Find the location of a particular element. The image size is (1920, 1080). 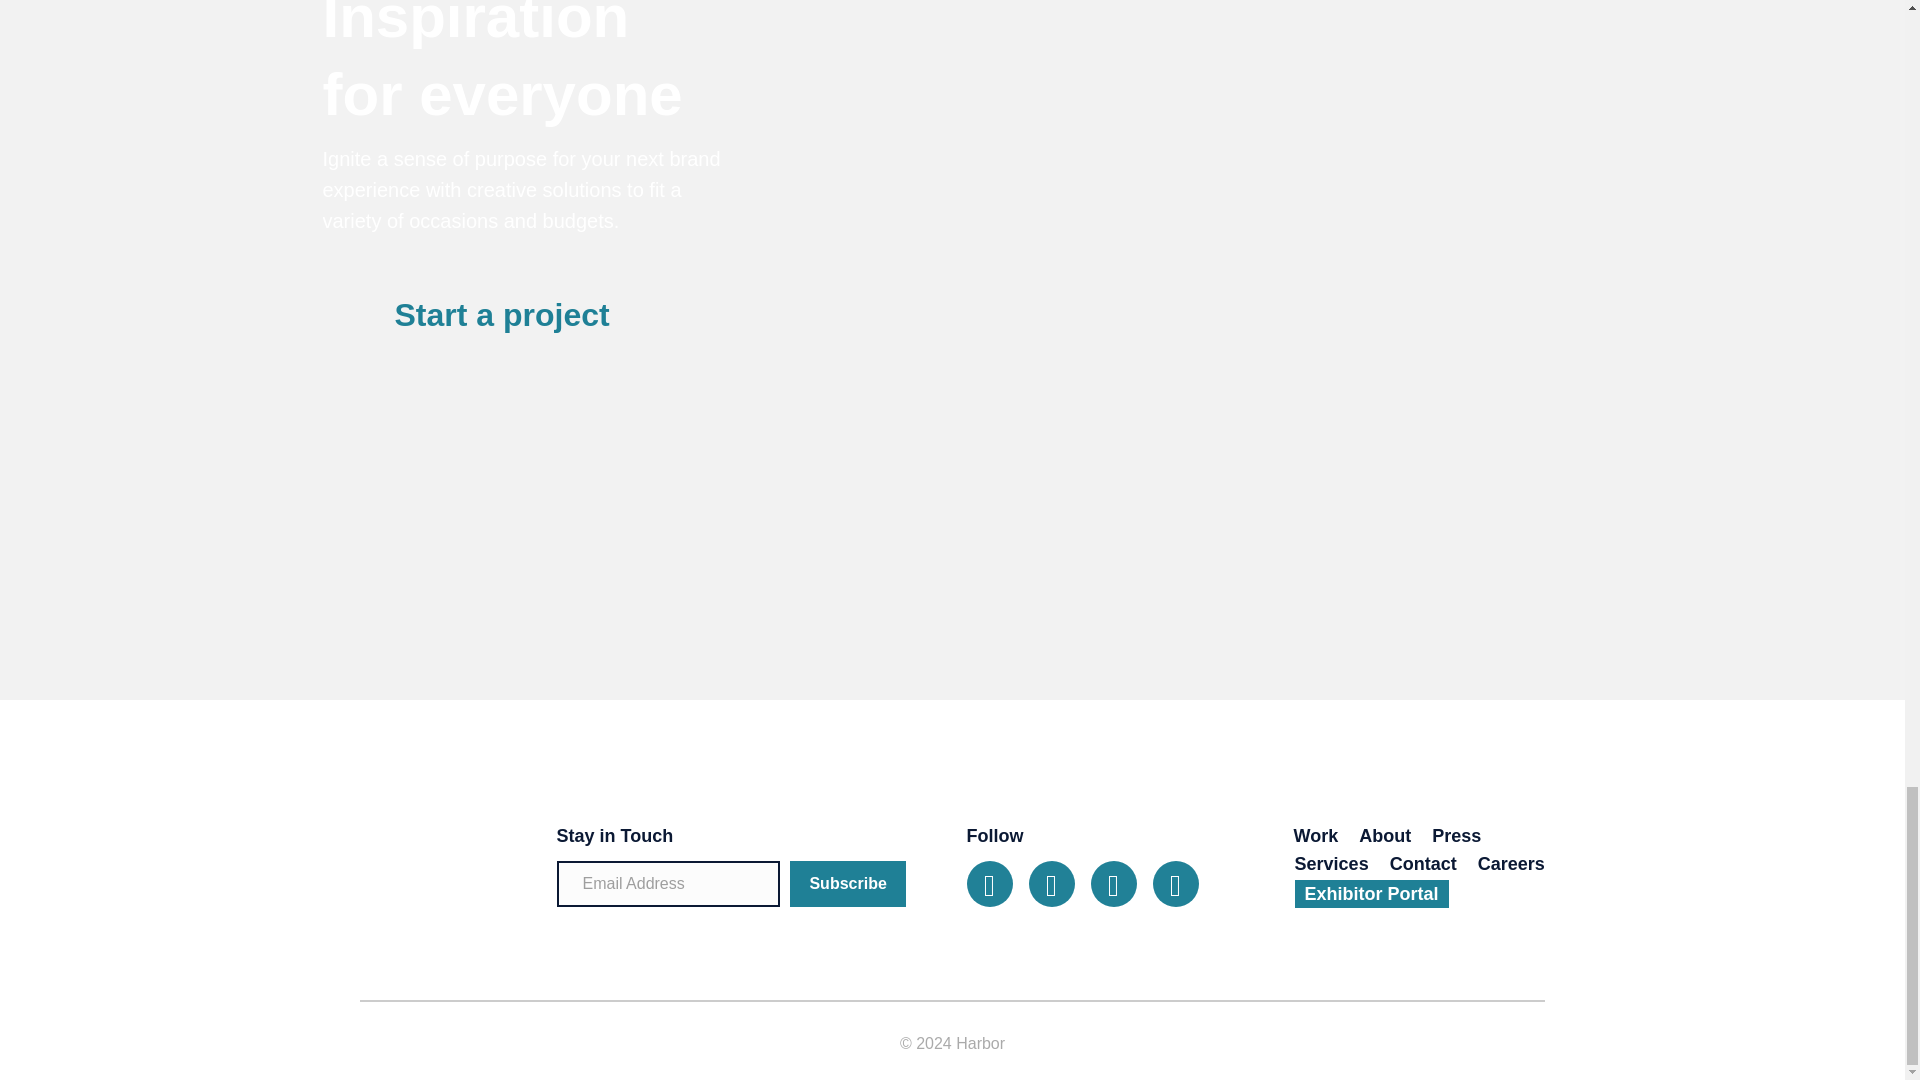

Careers is located at coordinates (1512, 864).